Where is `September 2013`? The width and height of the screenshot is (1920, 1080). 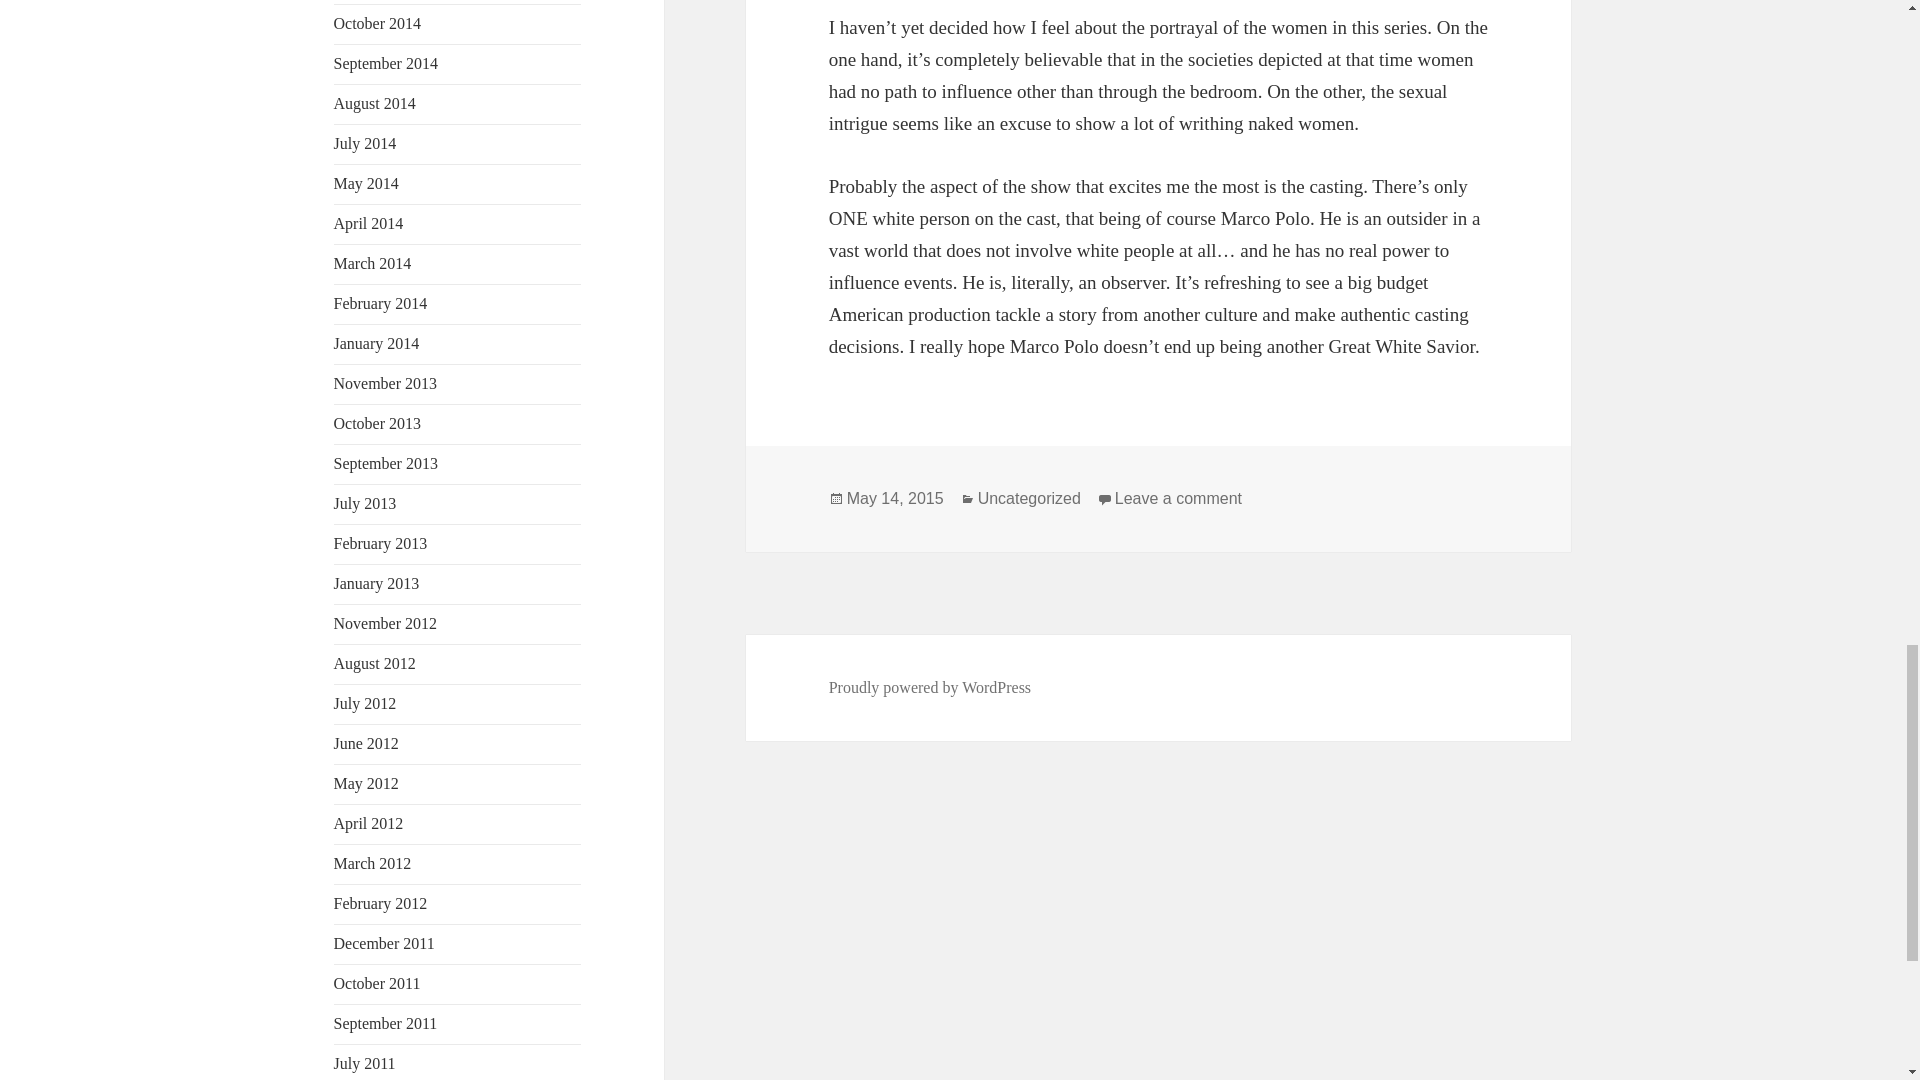
September 2013 is located at coordinates (386, 462).